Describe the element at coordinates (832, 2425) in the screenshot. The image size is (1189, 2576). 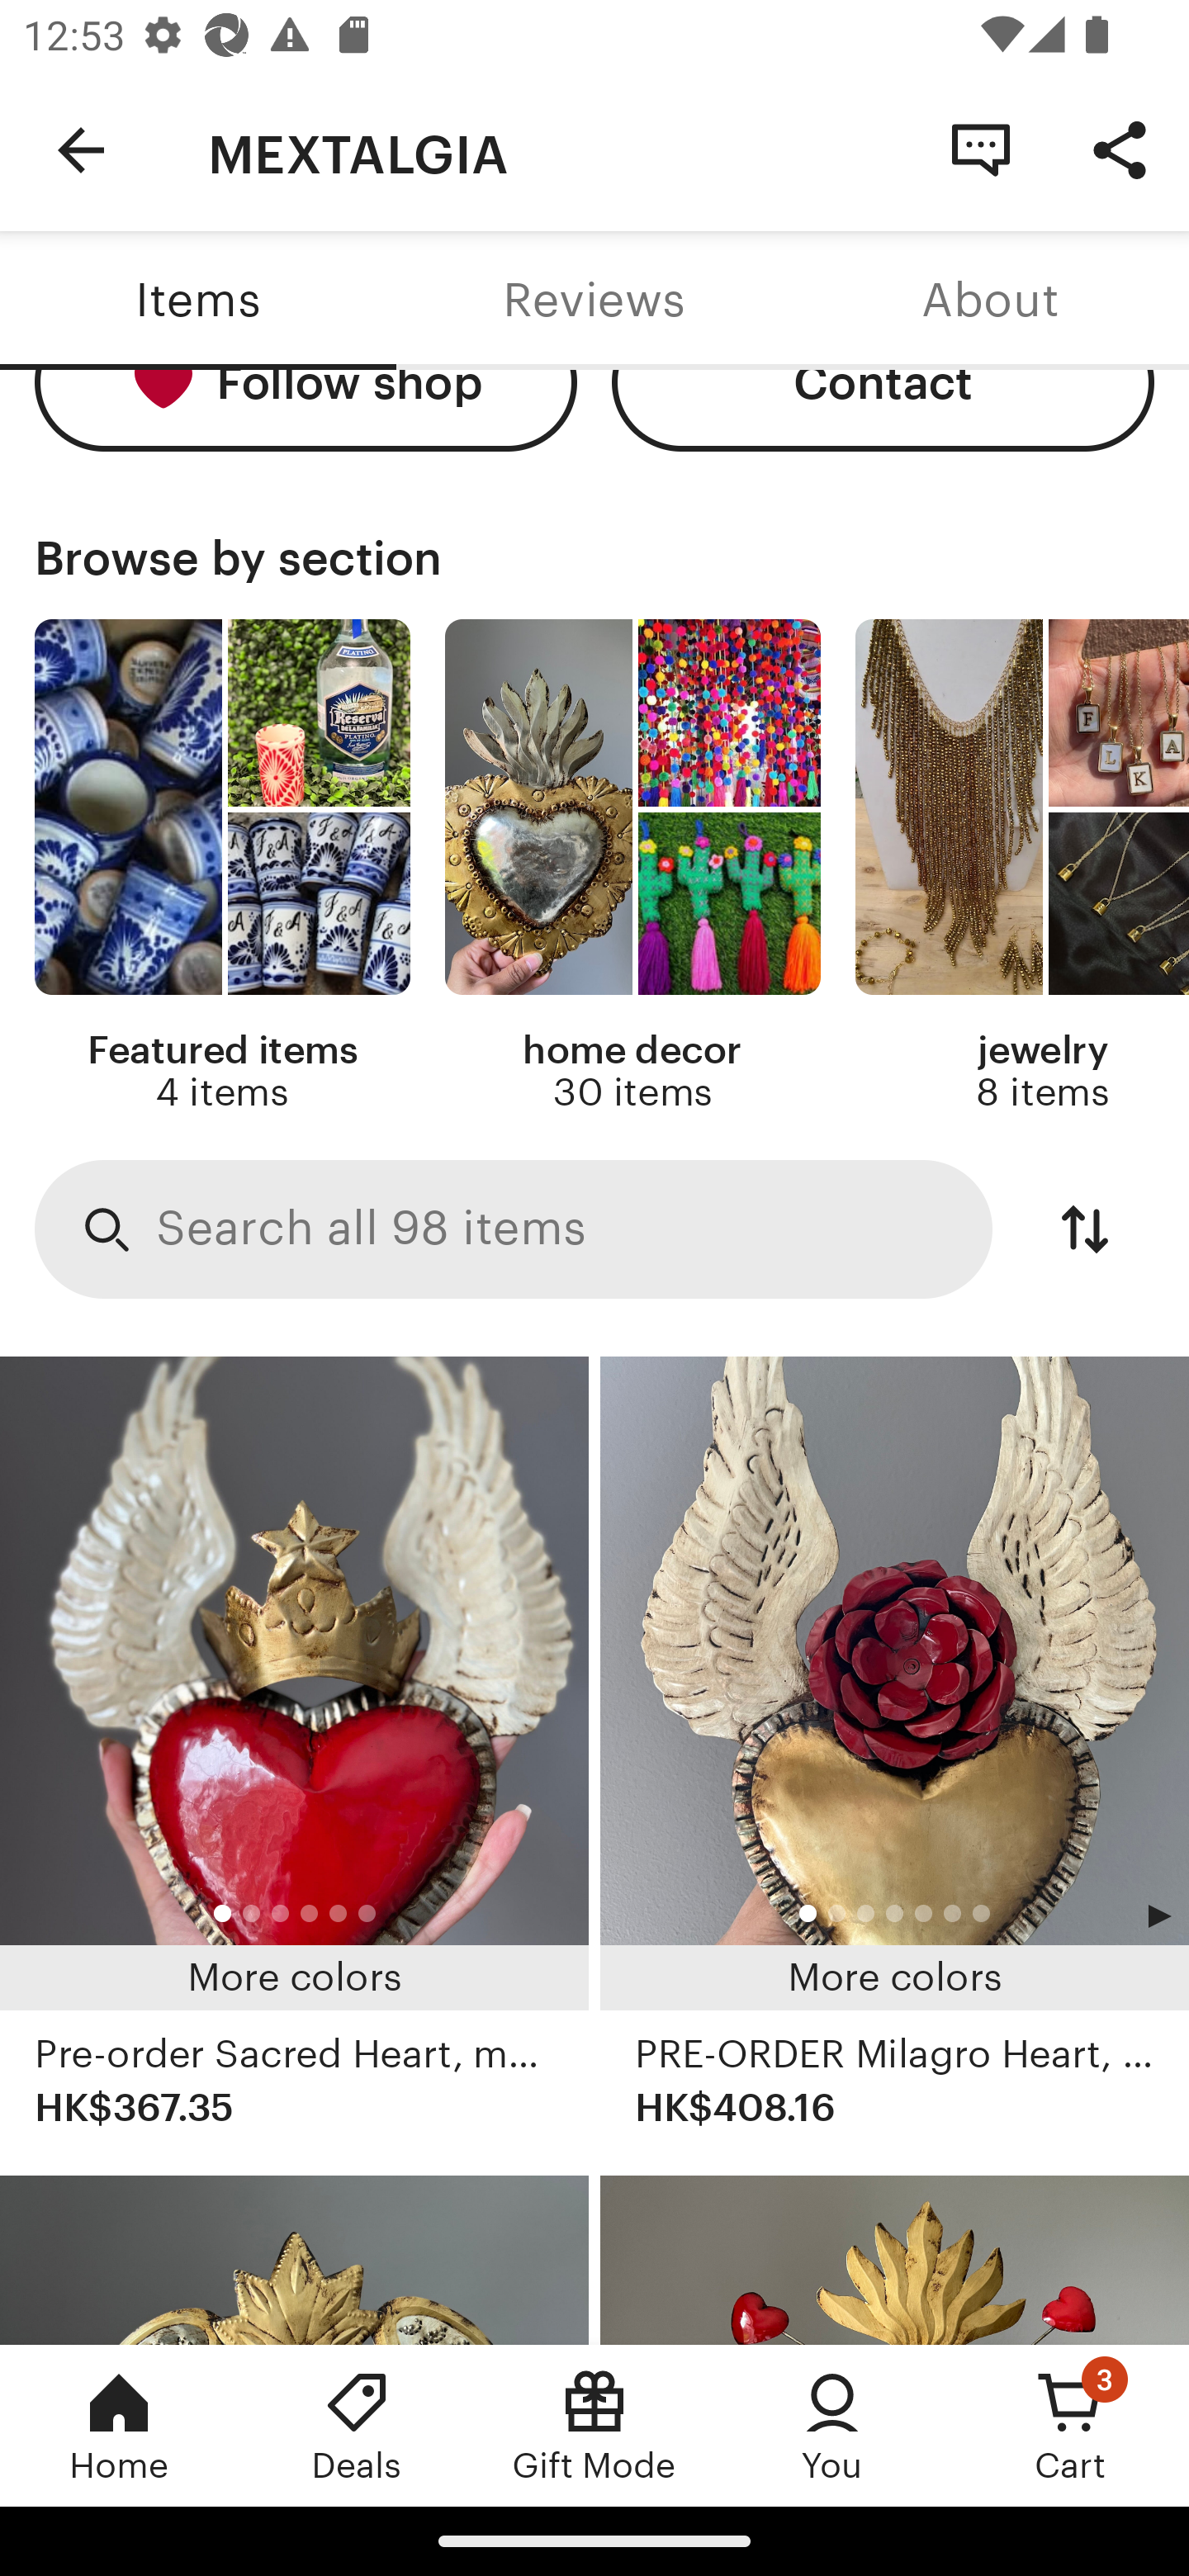
I see `You` at that location.